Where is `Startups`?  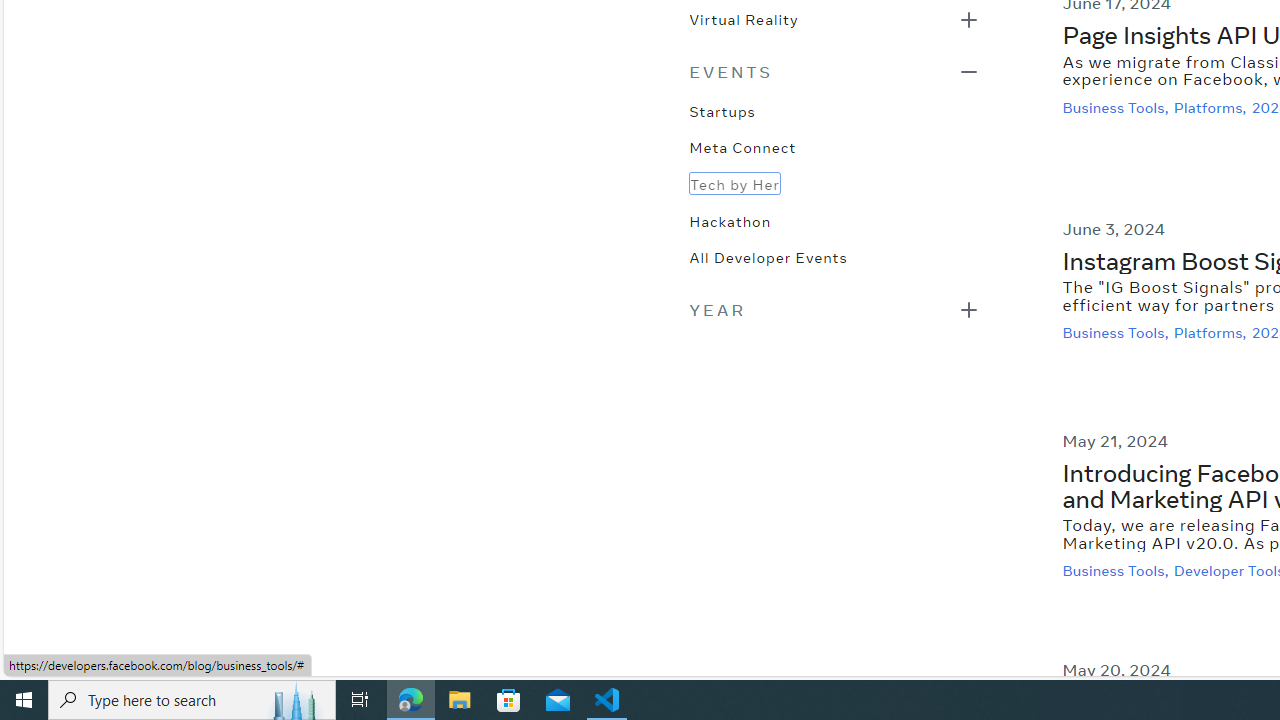
Startups is located at coordinates (722, 110).